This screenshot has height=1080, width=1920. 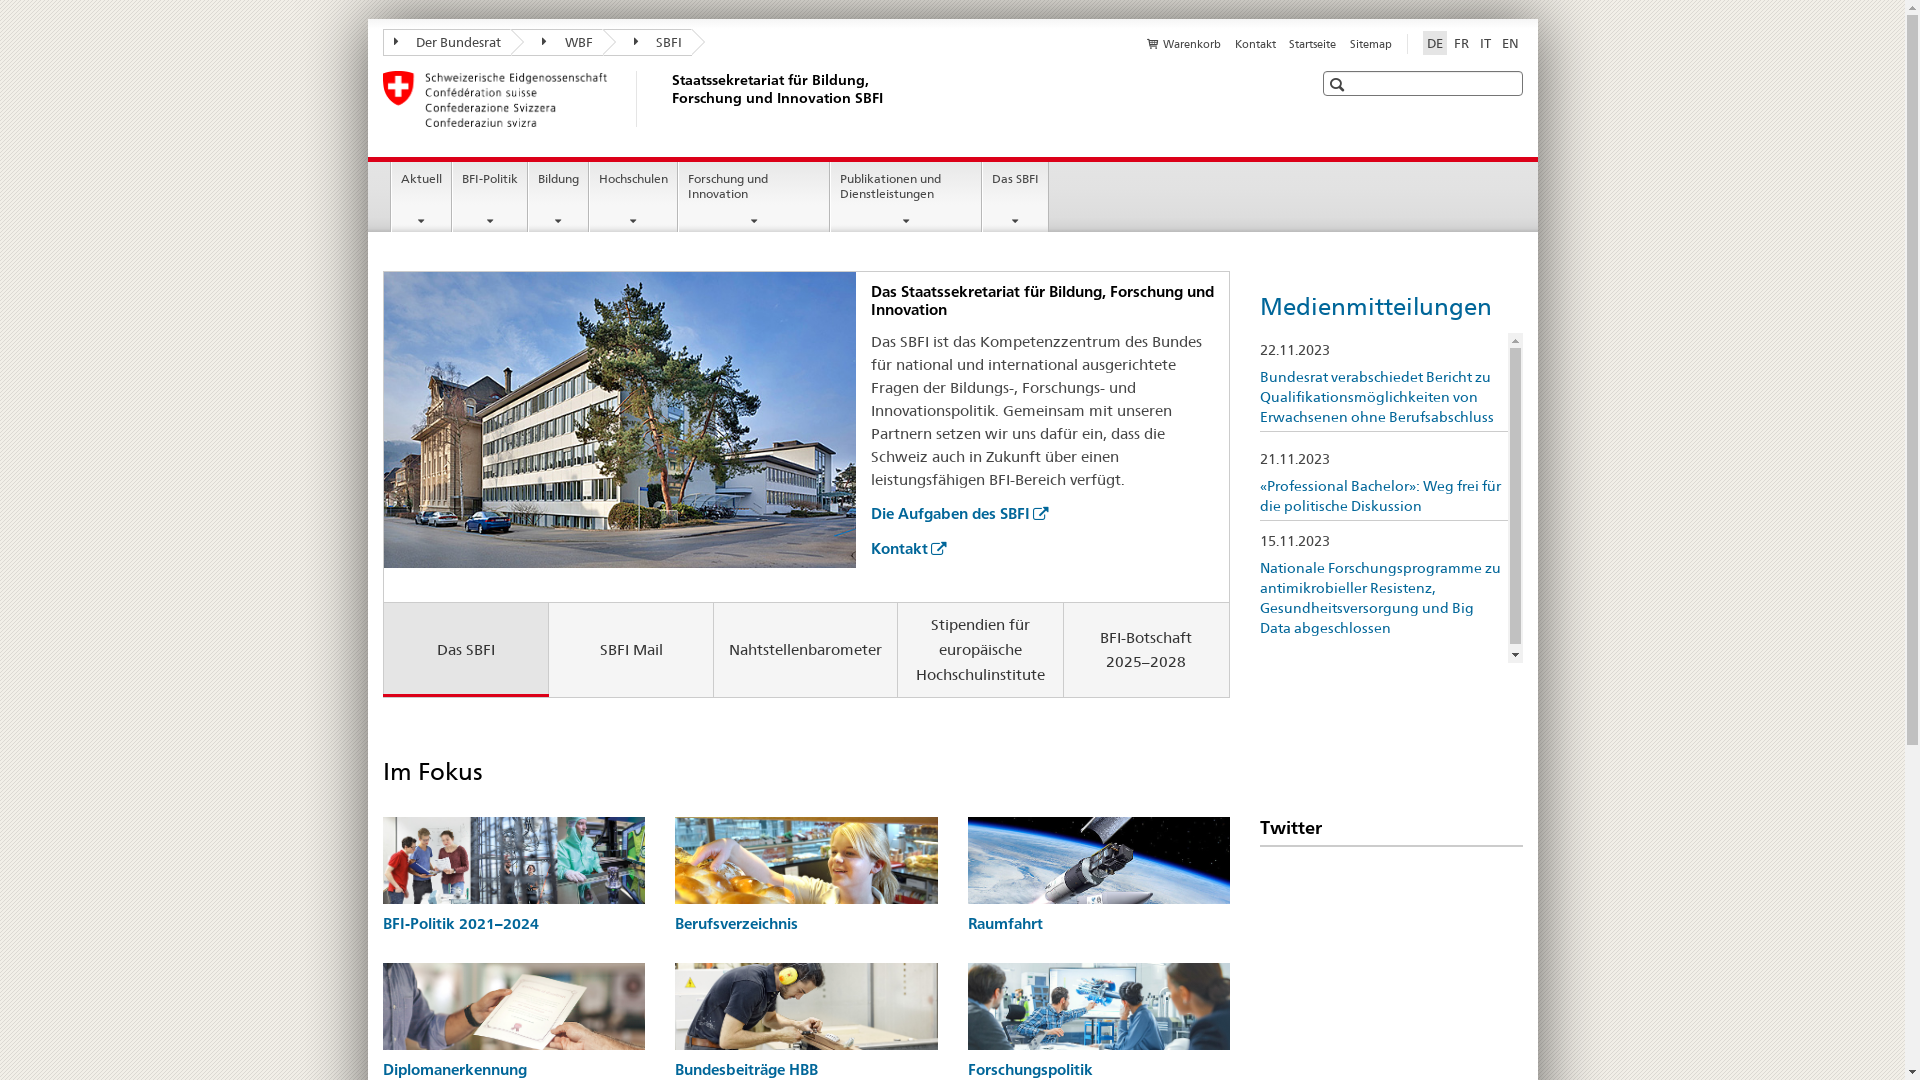 I want to click on Medienmitteilungen, so click(x=1376, y=306).